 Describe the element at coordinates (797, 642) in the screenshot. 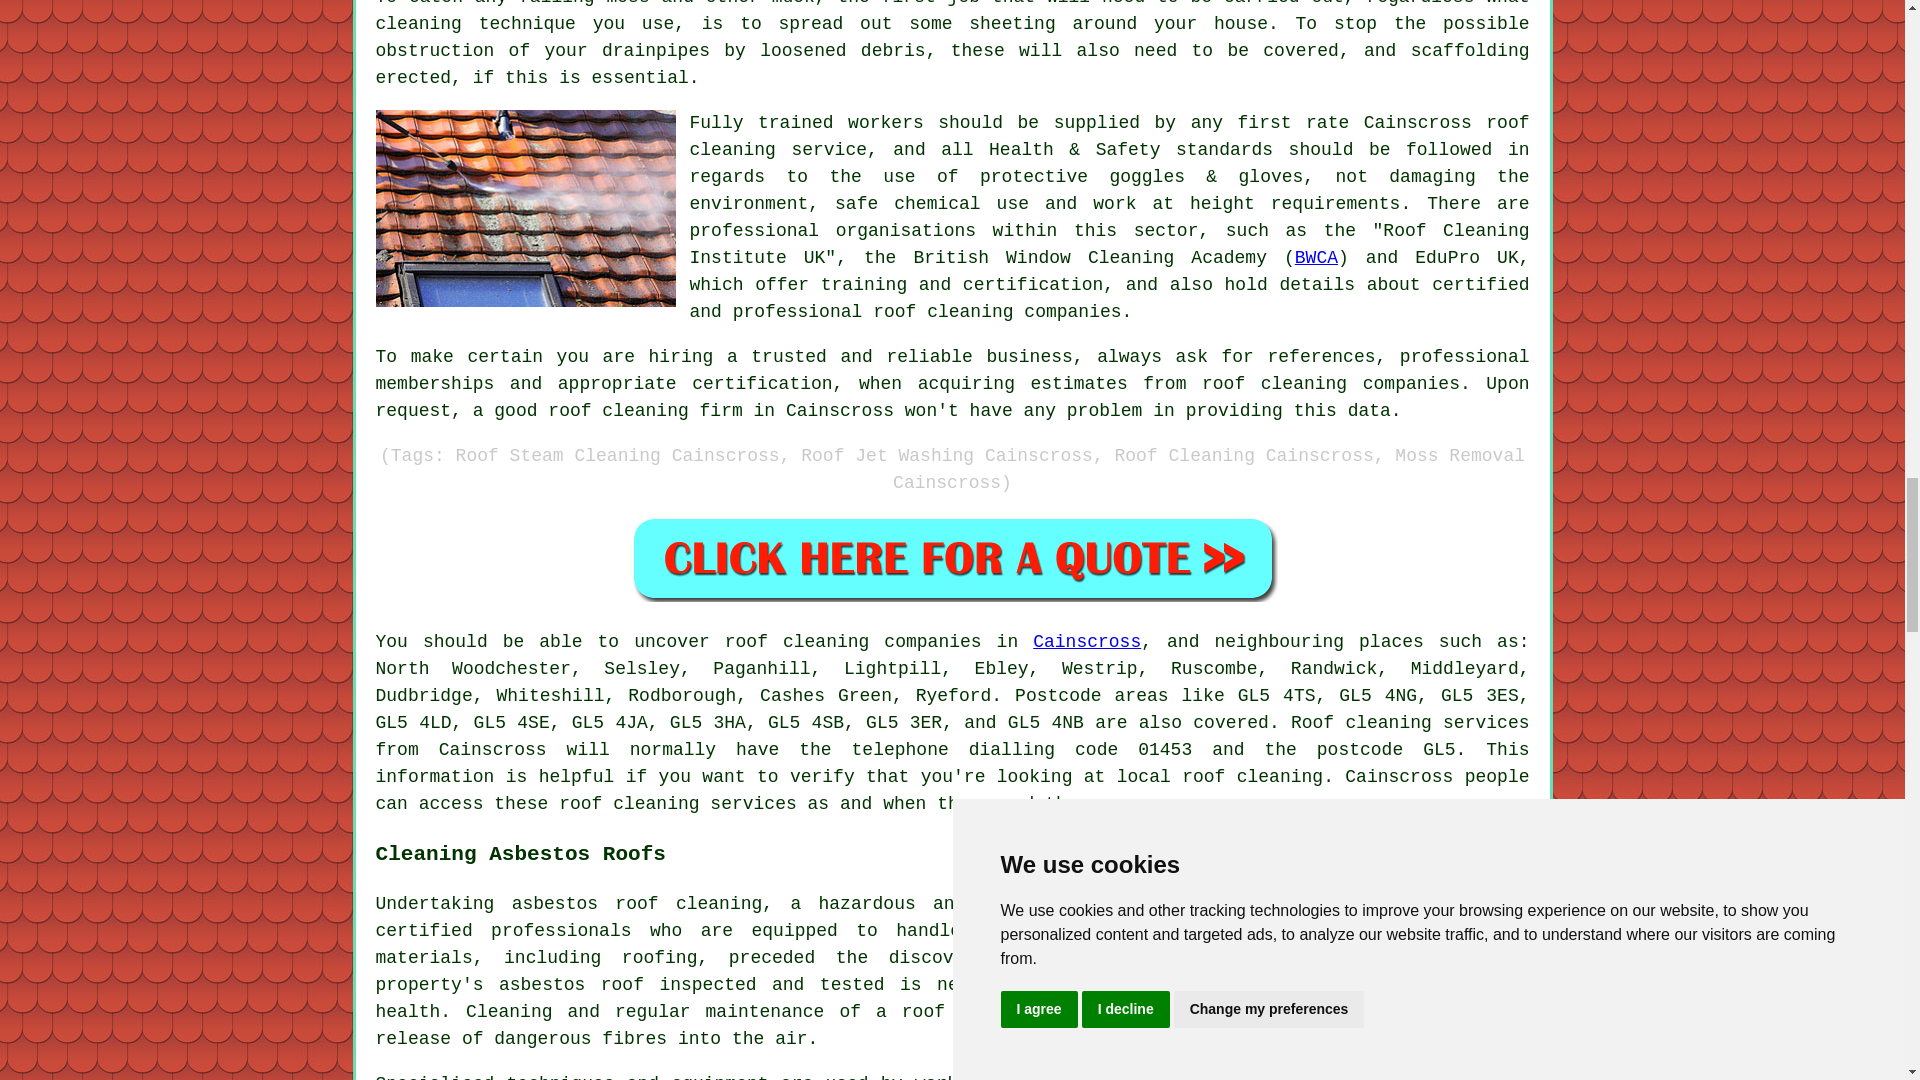

I see `roof cleaning` at that location.